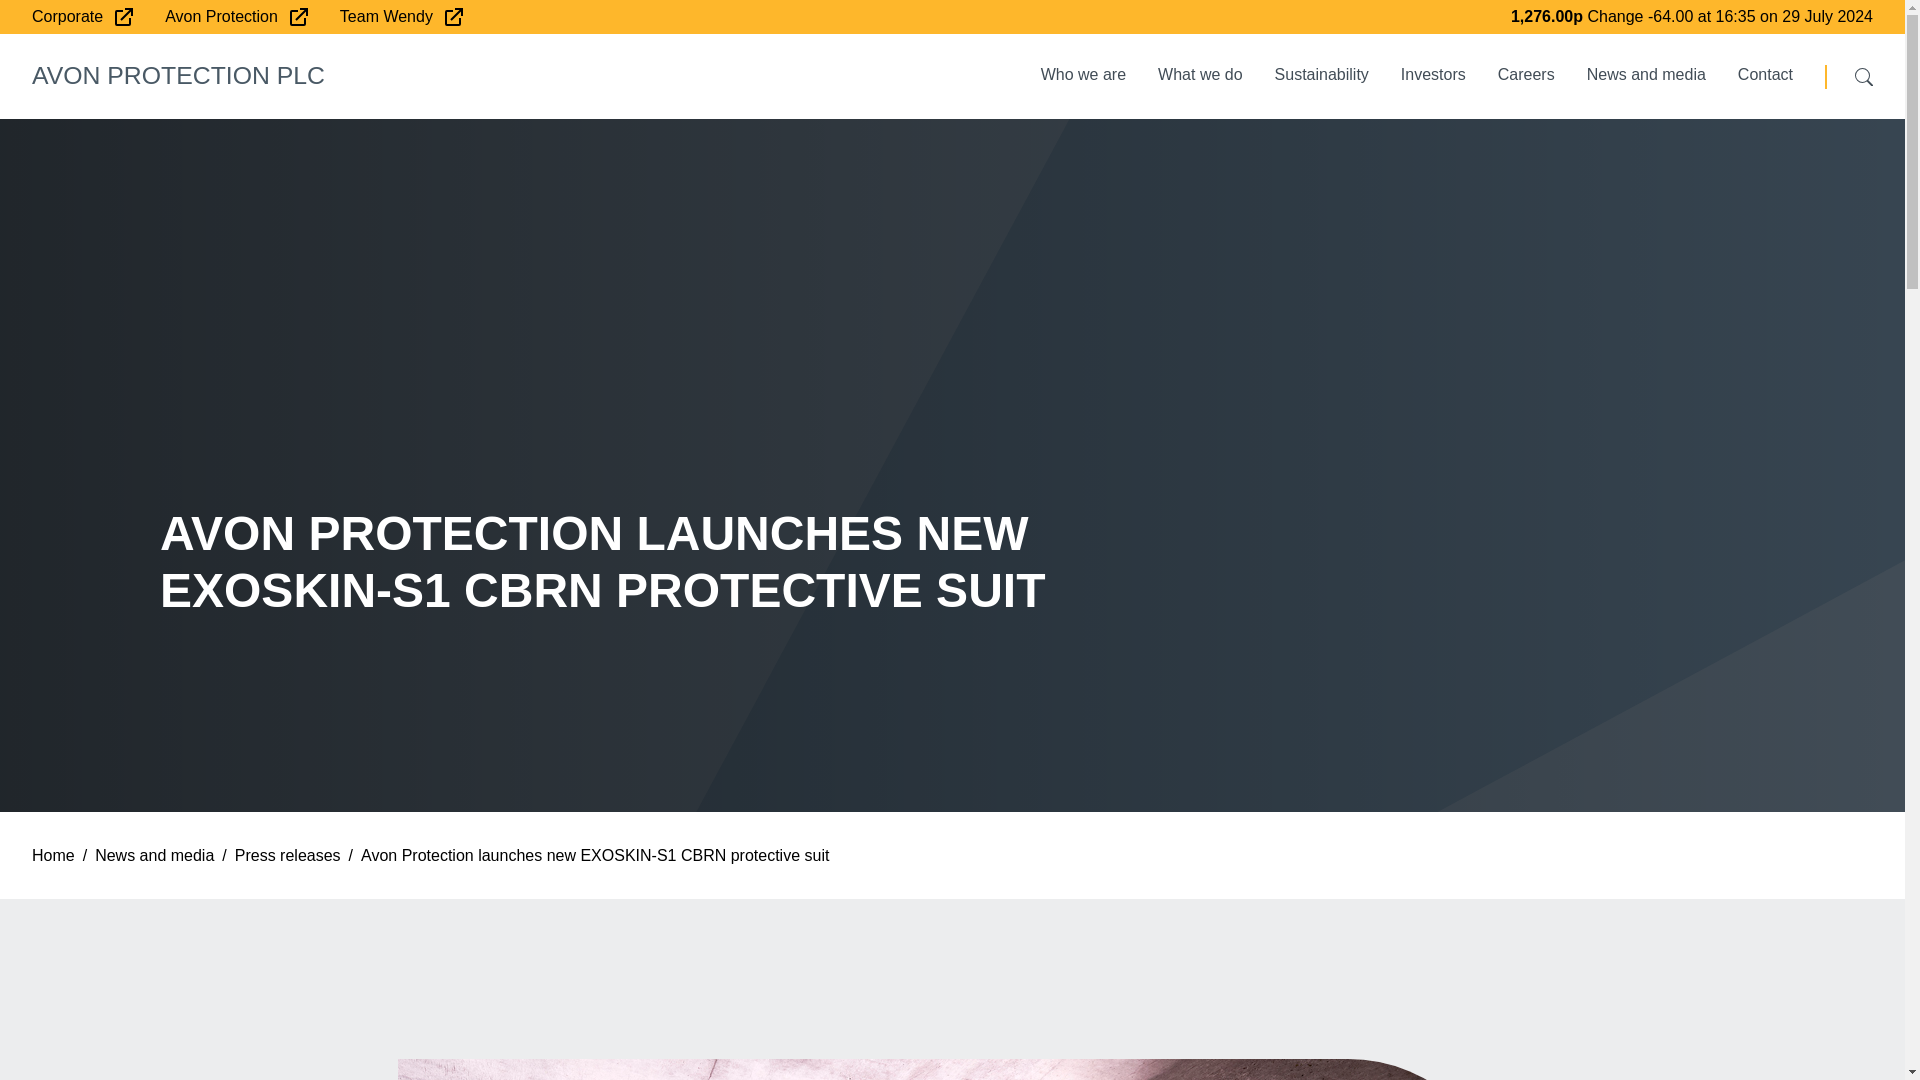 The height and width of the screenshot is (1080, 1920). Describe the element at coordinates (1433, 75) in the screenshot. I see `Investors` at that location.